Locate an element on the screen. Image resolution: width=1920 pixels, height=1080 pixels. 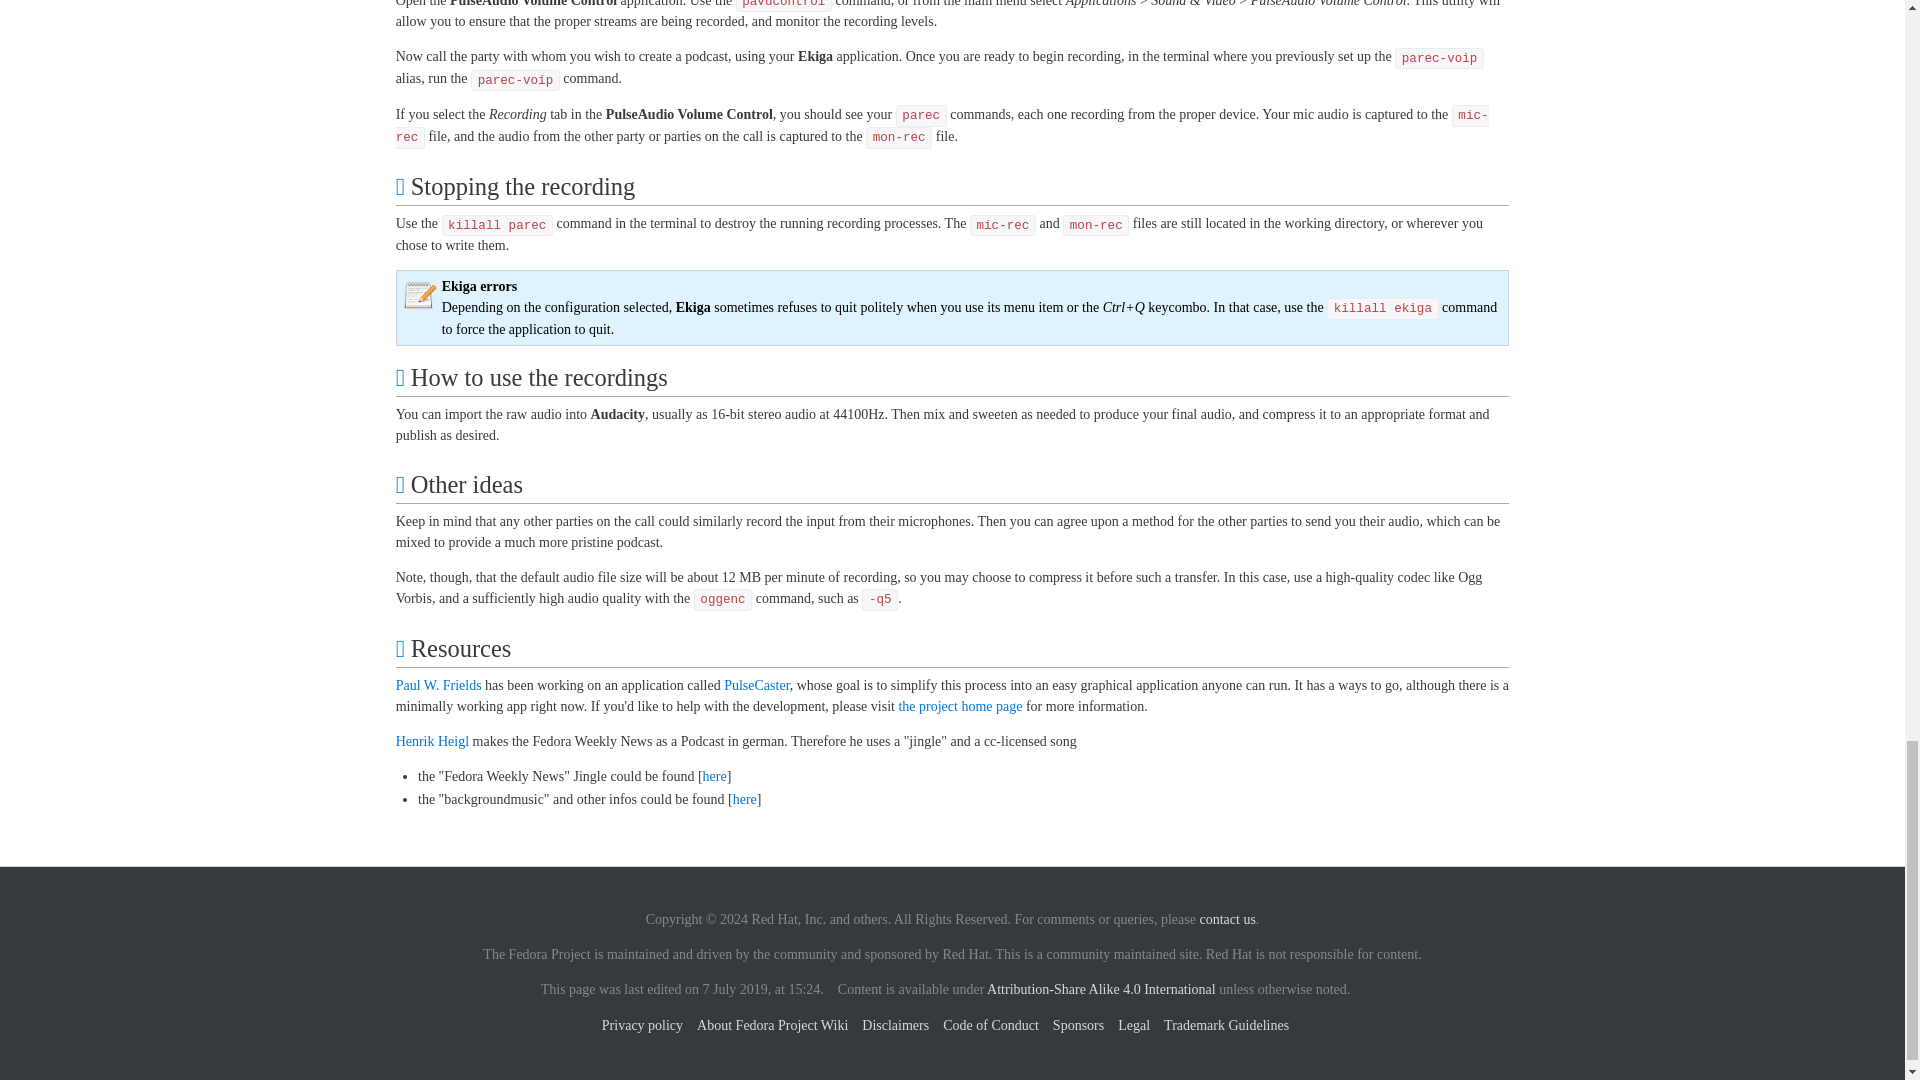
Legal:Main is located at coordinates (1100, 988).